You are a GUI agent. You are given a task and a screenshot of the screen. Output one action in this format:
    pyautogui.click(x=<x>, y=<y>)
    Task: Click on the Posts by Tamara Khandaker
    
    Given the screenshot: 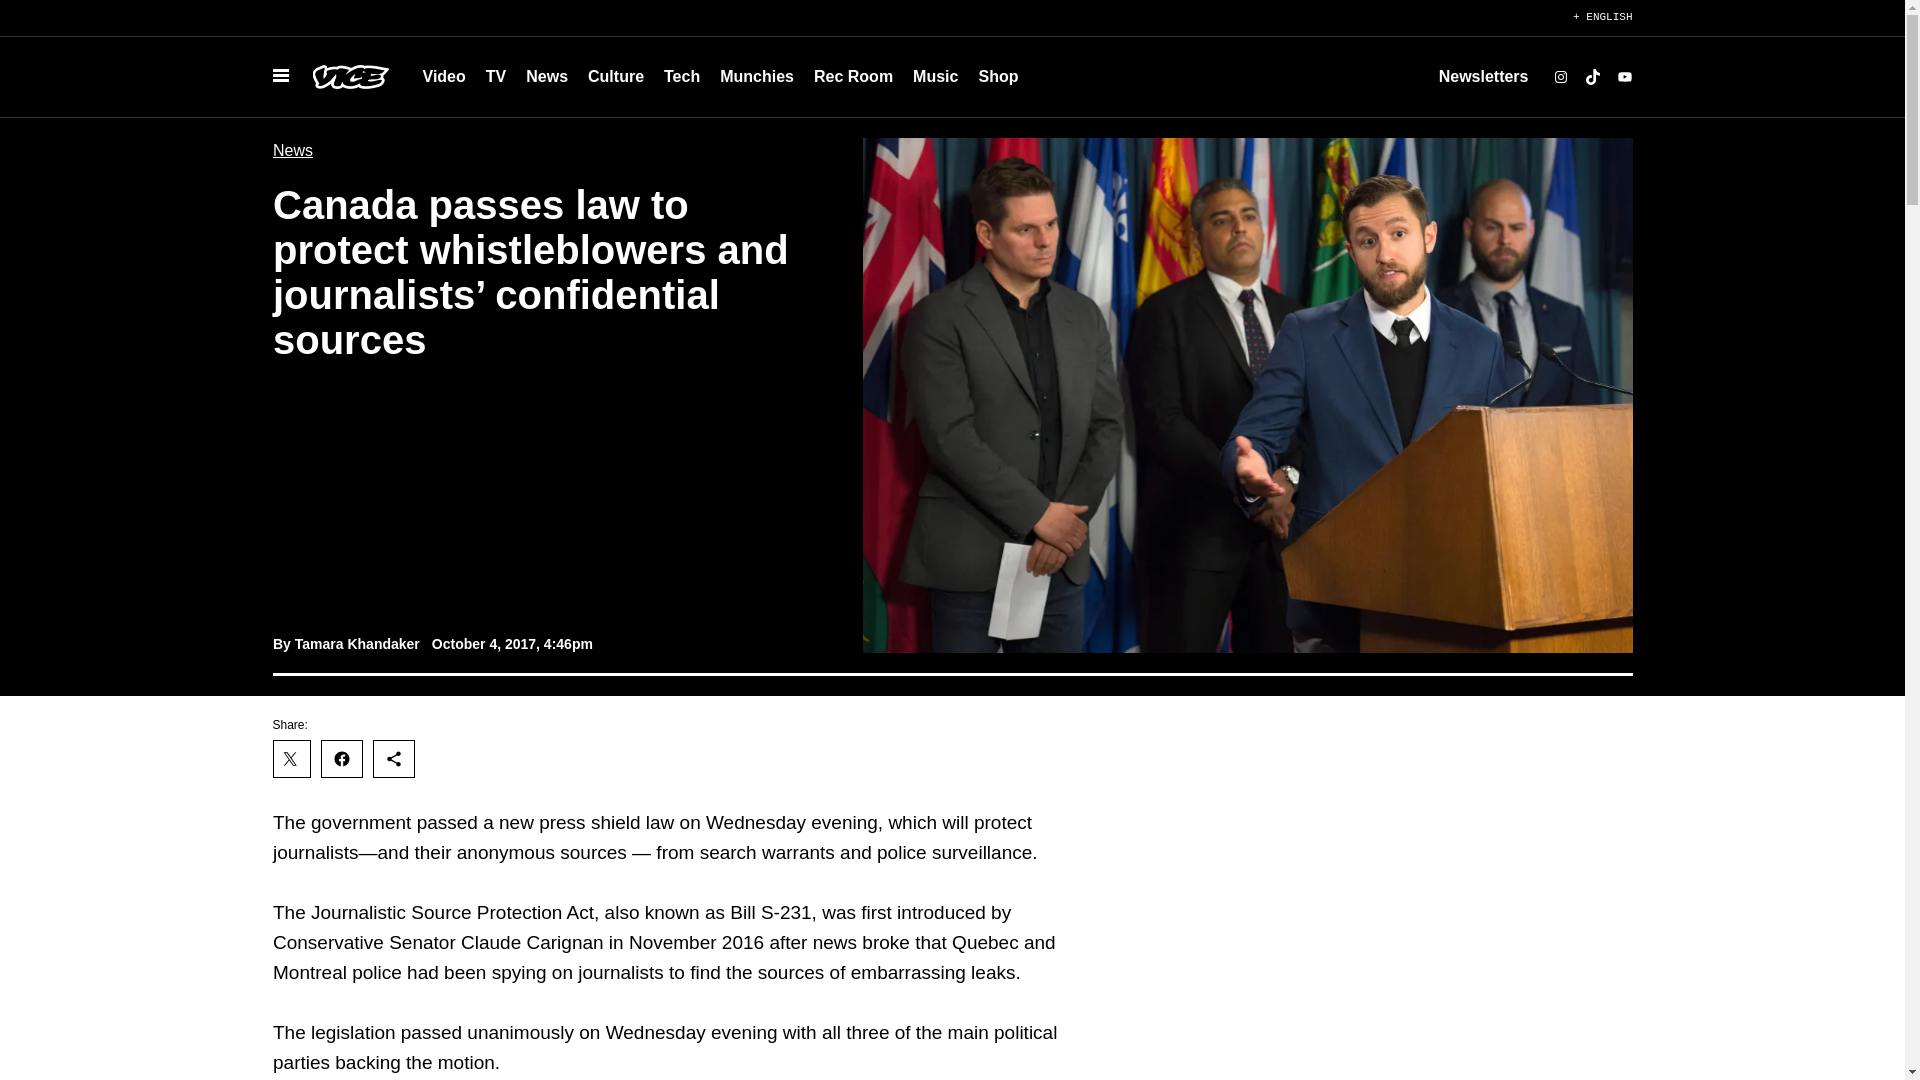 What is the action you would take?
    pyautogui.click(x=356, y=644)
    